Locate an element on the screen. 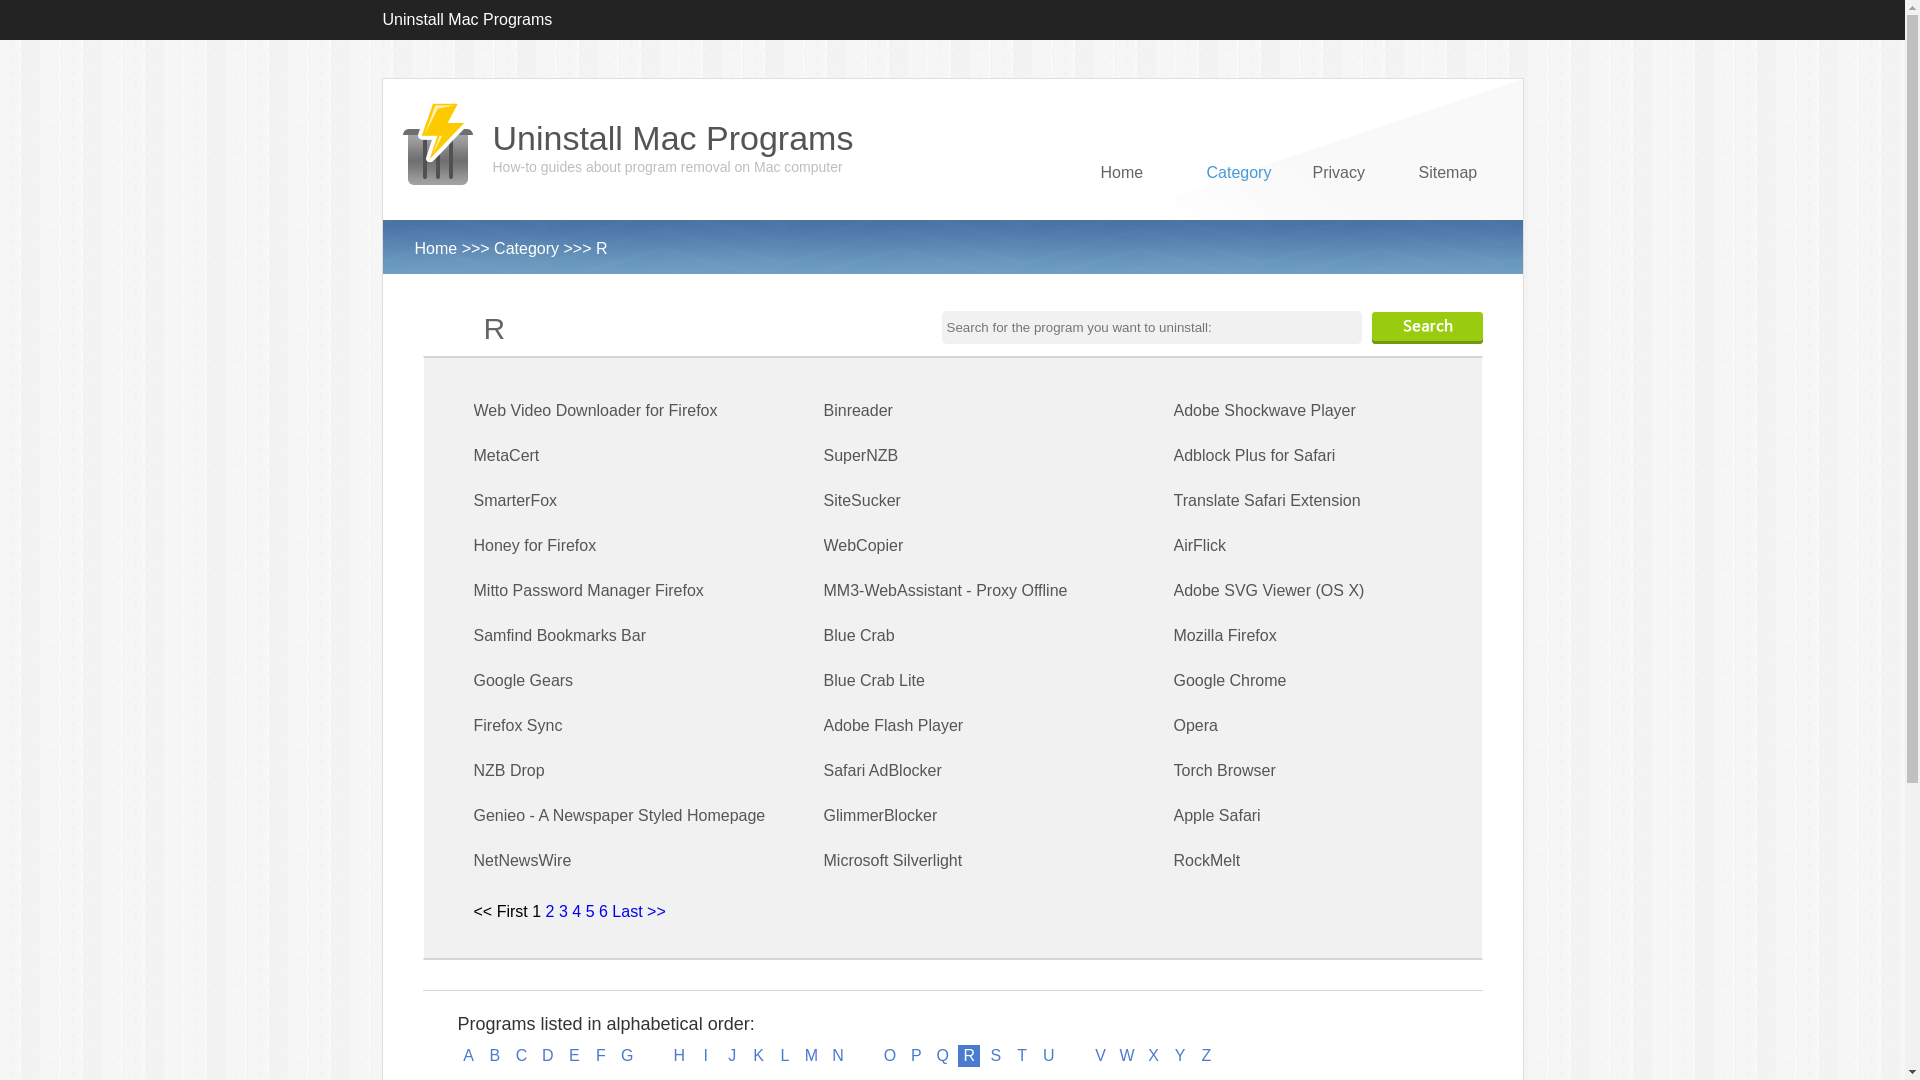  AirFlick is located at coordinates (1200, 546).